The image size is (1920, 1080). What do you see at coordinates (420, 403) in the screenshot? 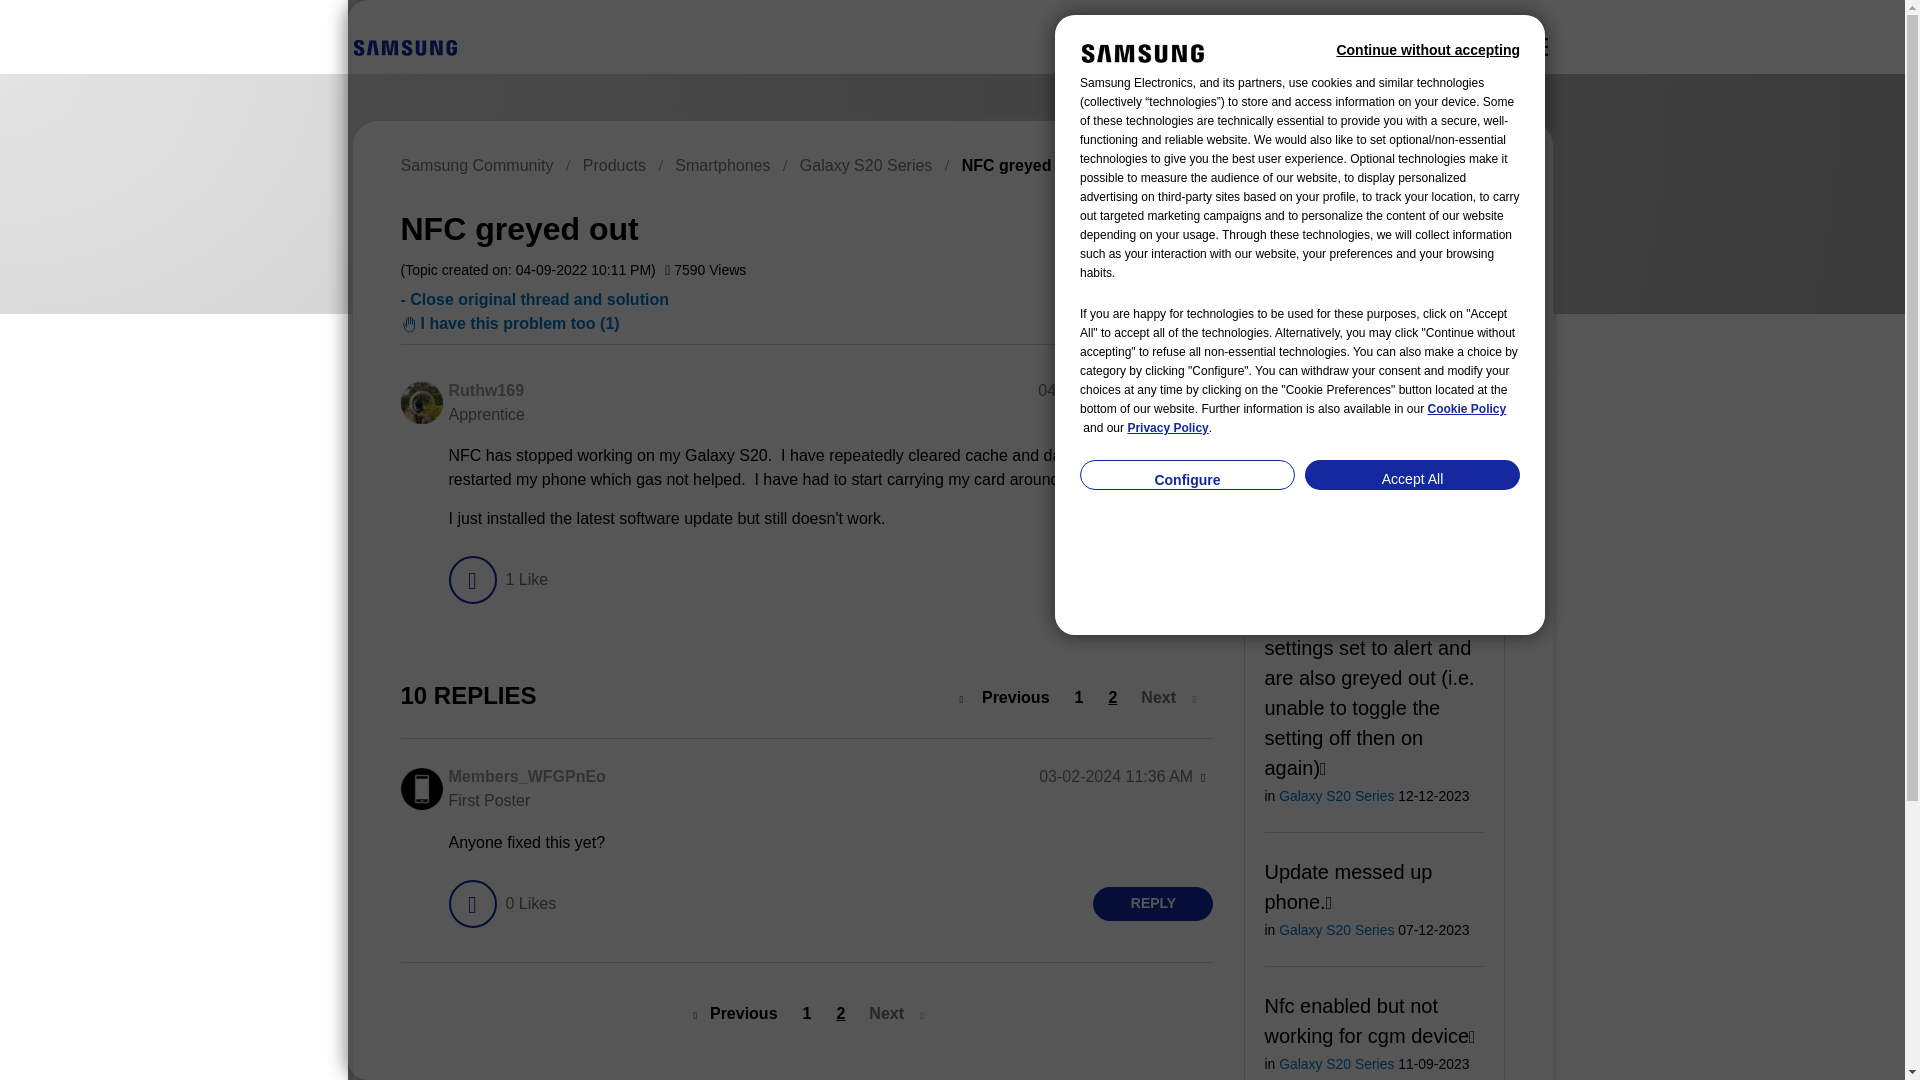
I see `Ruthw169` at bounding box center [420, 403].